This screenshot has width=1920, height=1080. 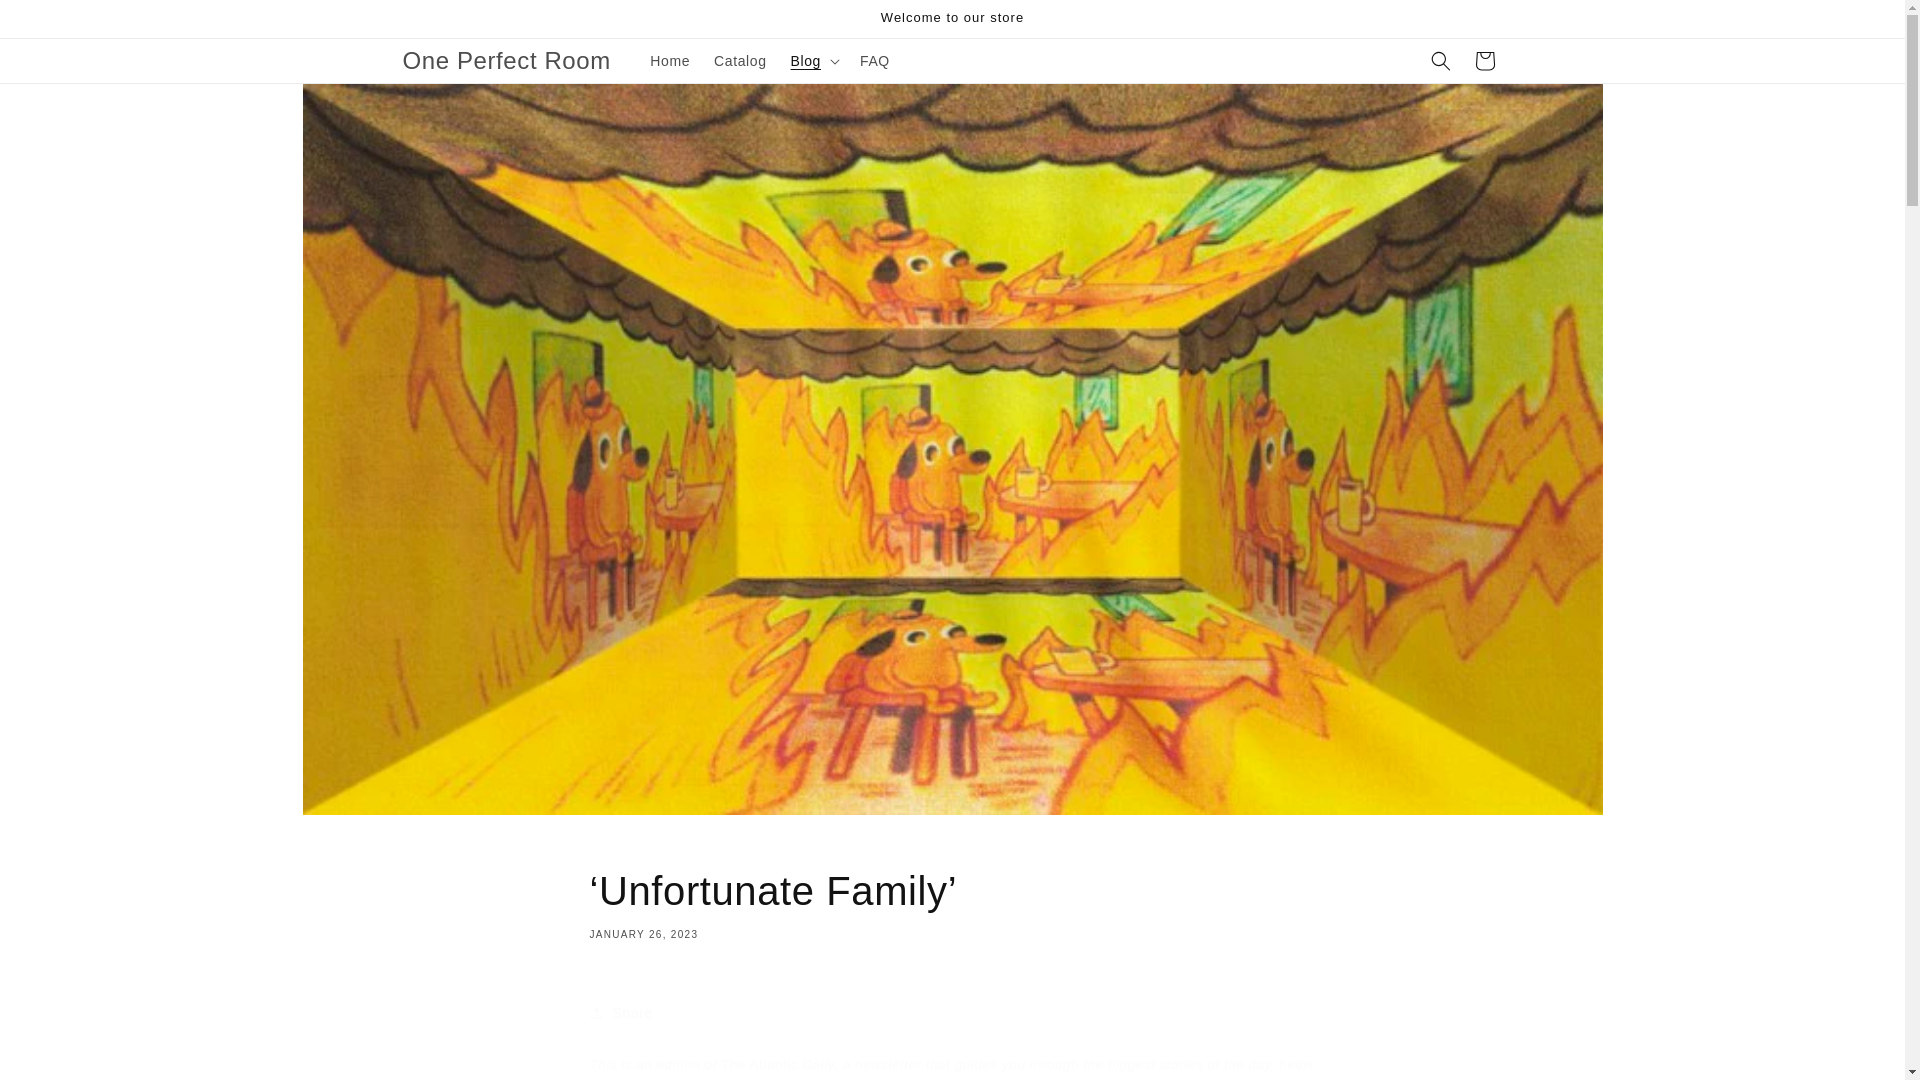 I want to click on FAQ, so click(x=875, y=60).